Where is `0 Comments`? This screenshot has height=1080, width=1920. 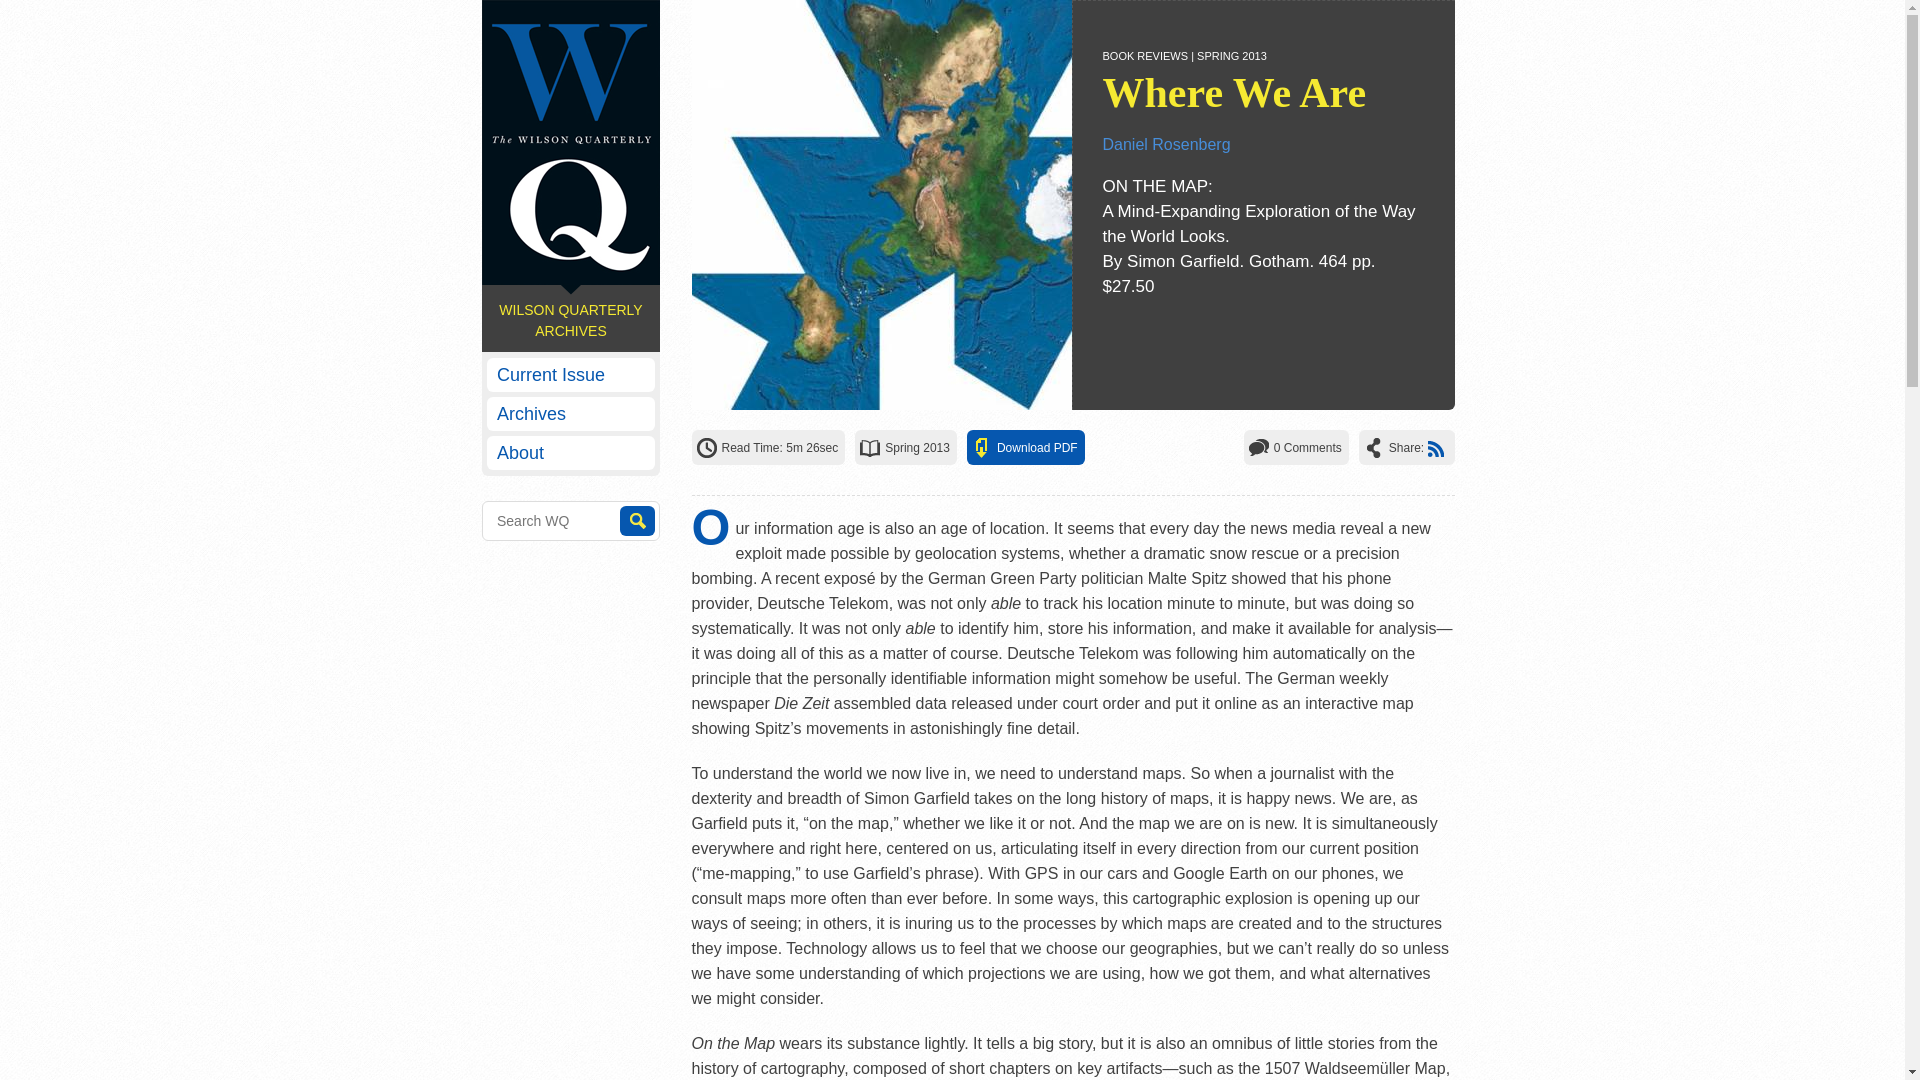
0 Comments is located at coordinates (1308, 447).